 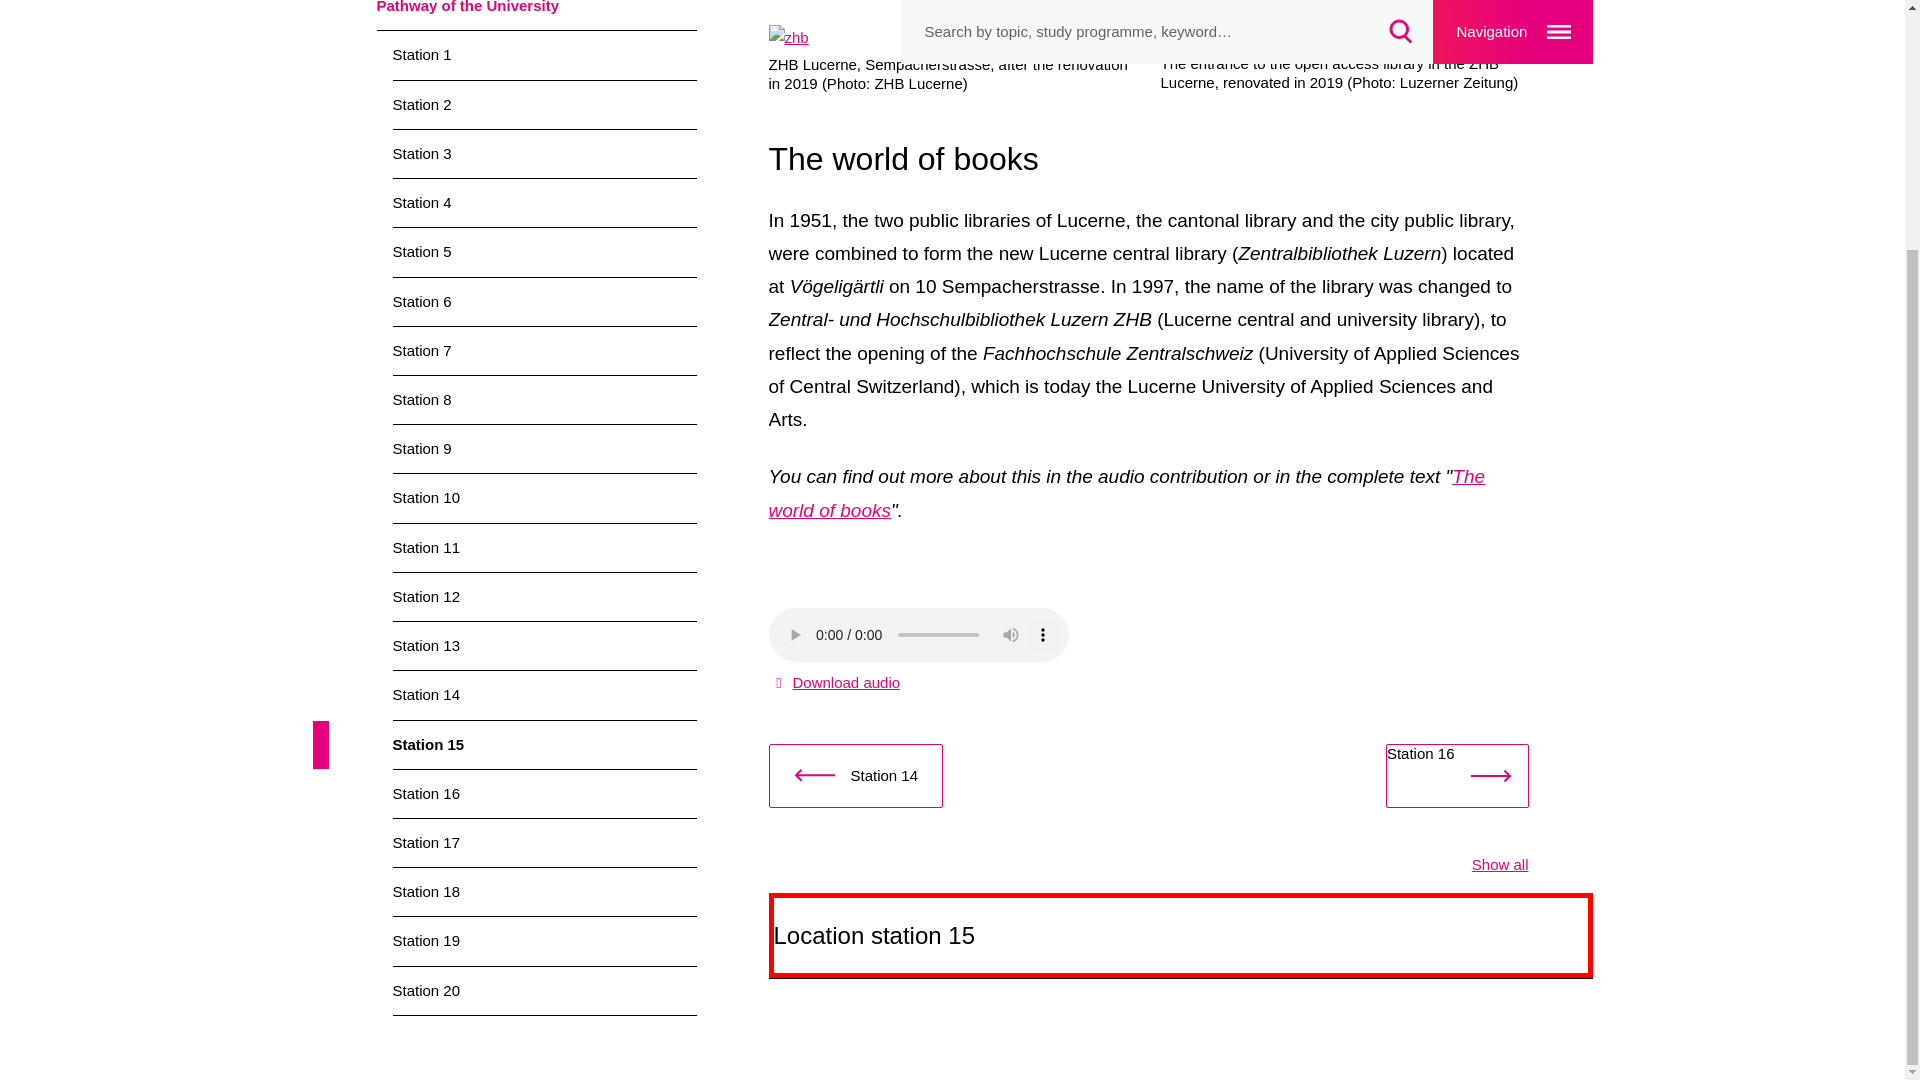 What do you see at coordinates (543, 498) in the screenshot?
I see `Station 10` at bounding box center [543, 498].